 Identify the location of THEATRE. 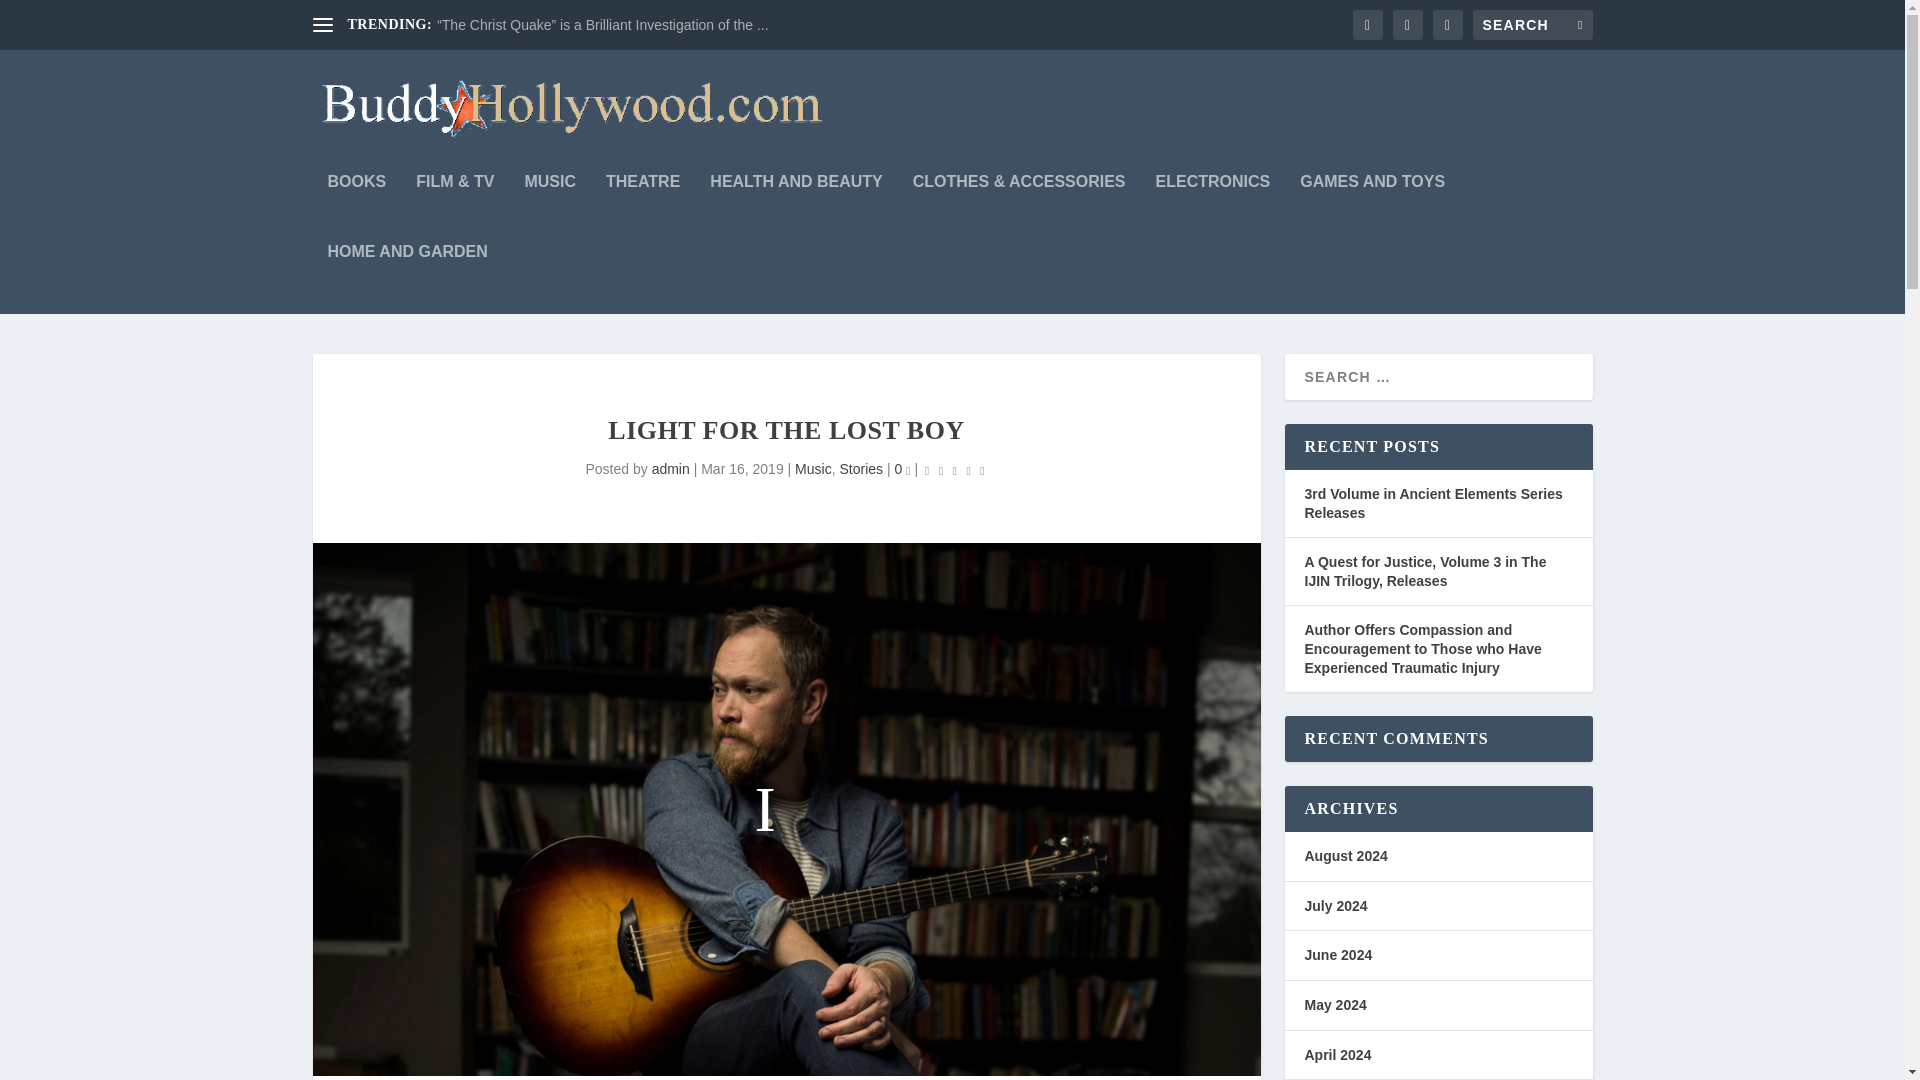
(642, 208).